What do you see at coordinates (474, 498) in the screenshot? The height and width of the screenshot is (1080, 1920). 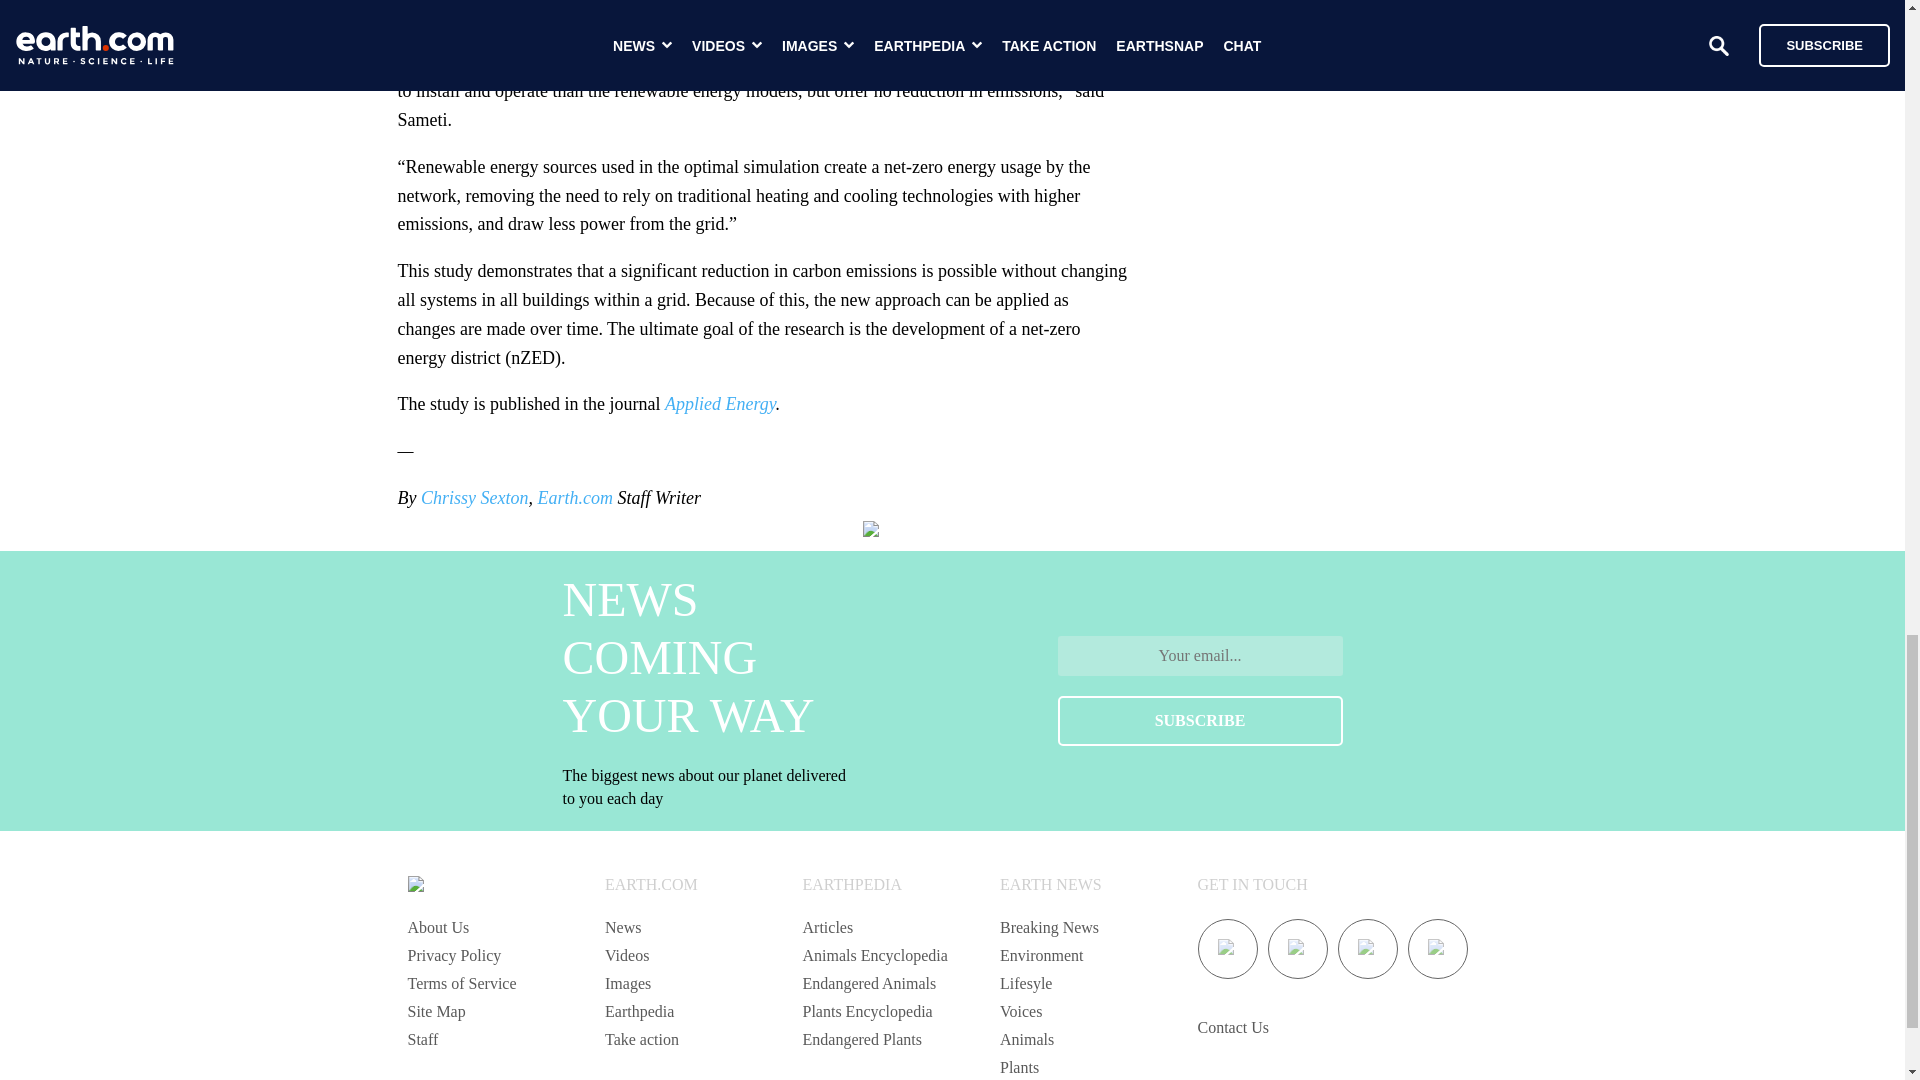 I see `Chrissy Sexton` at bounding box center [474, 498].